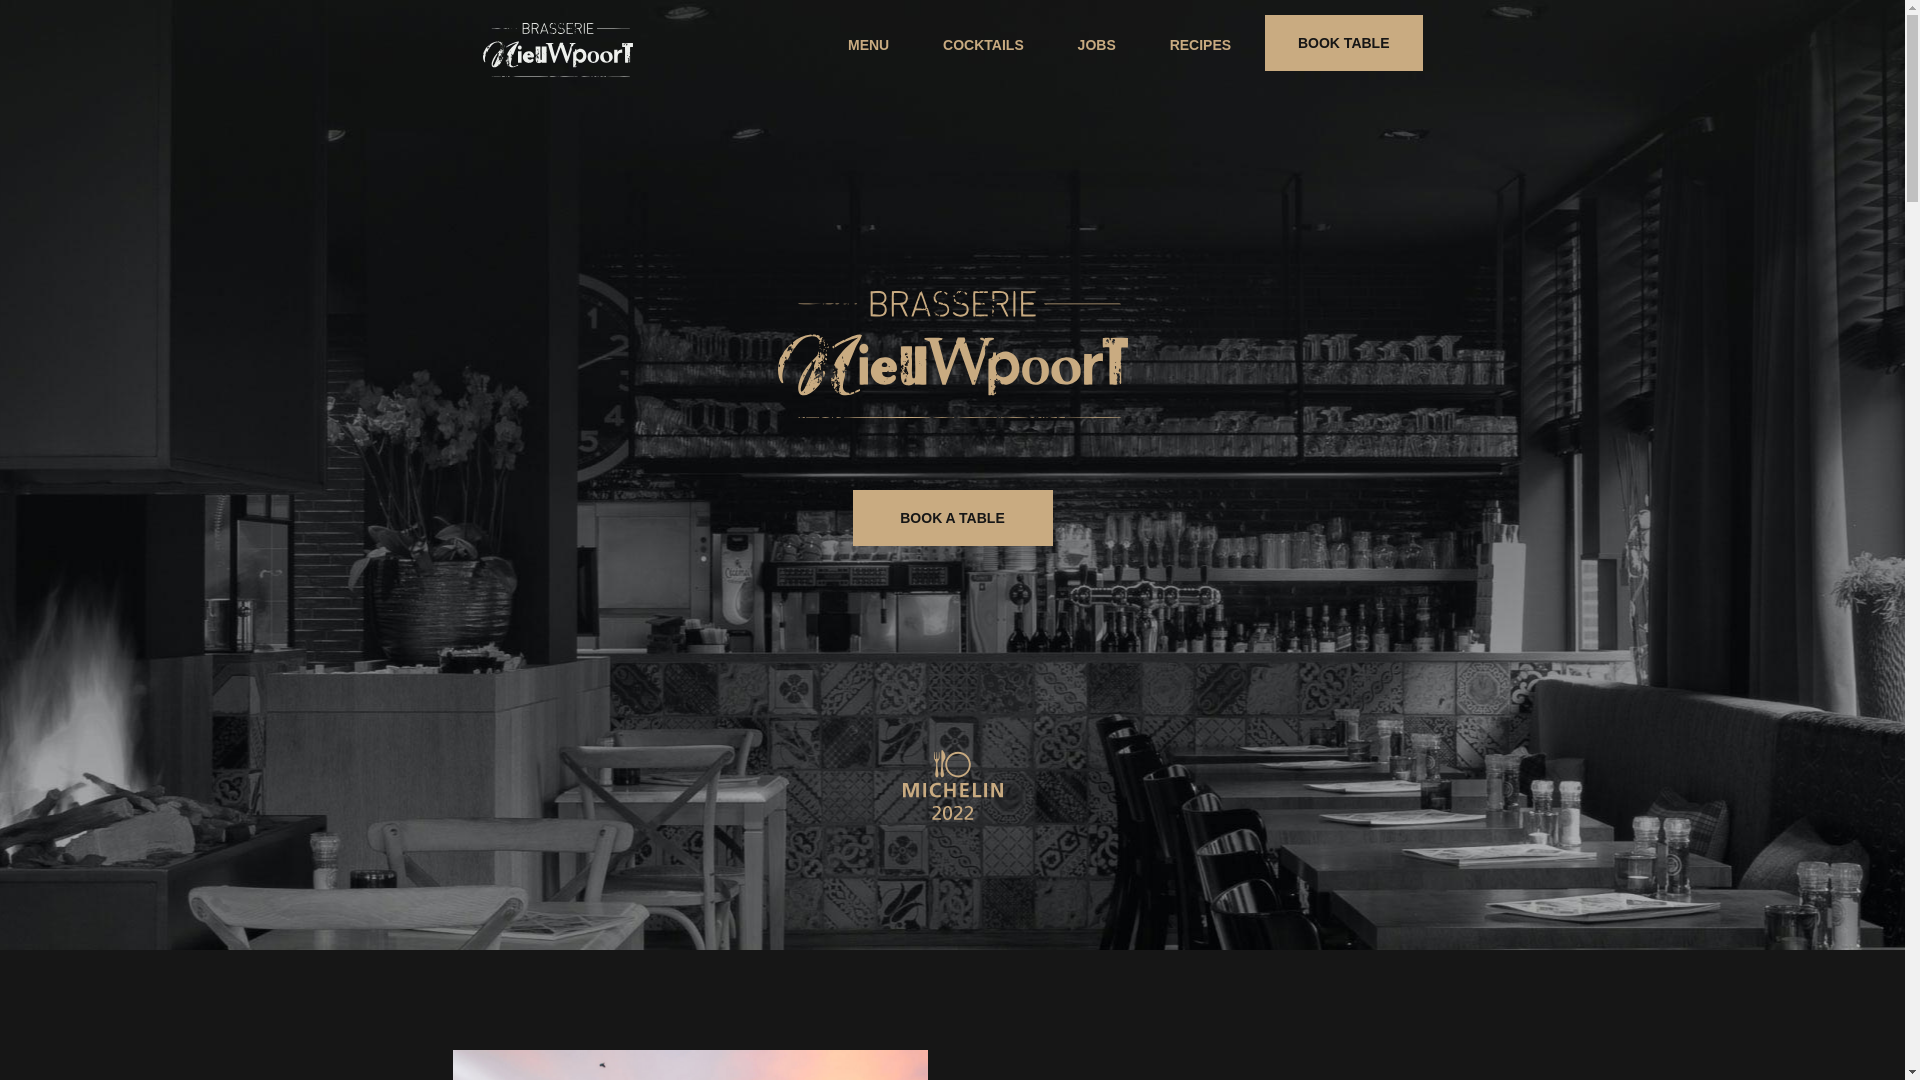 The image size is (1920, 1080). I want to click on BOOK TABLE, so click(1344, 43).